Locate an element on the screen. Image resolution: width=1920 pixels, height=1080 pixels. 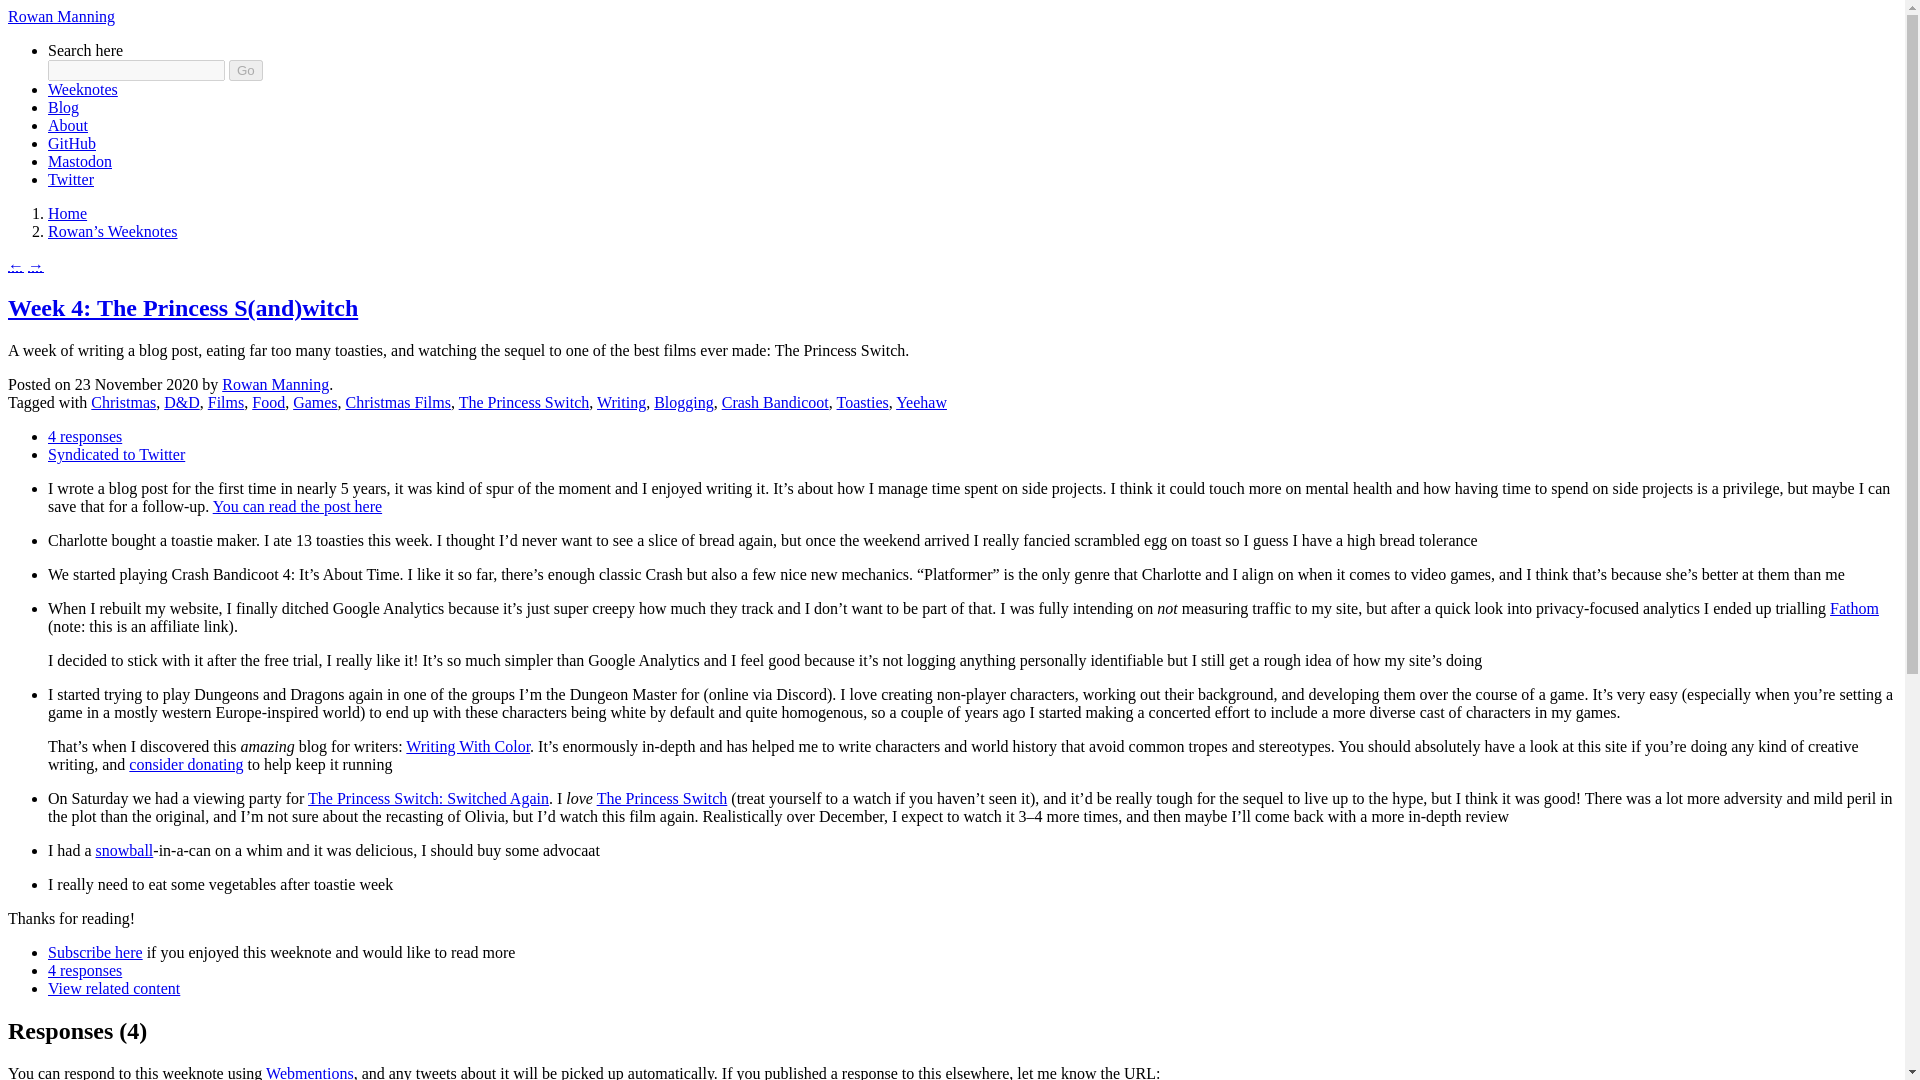
consider donating is located at coordinates (186, 764).